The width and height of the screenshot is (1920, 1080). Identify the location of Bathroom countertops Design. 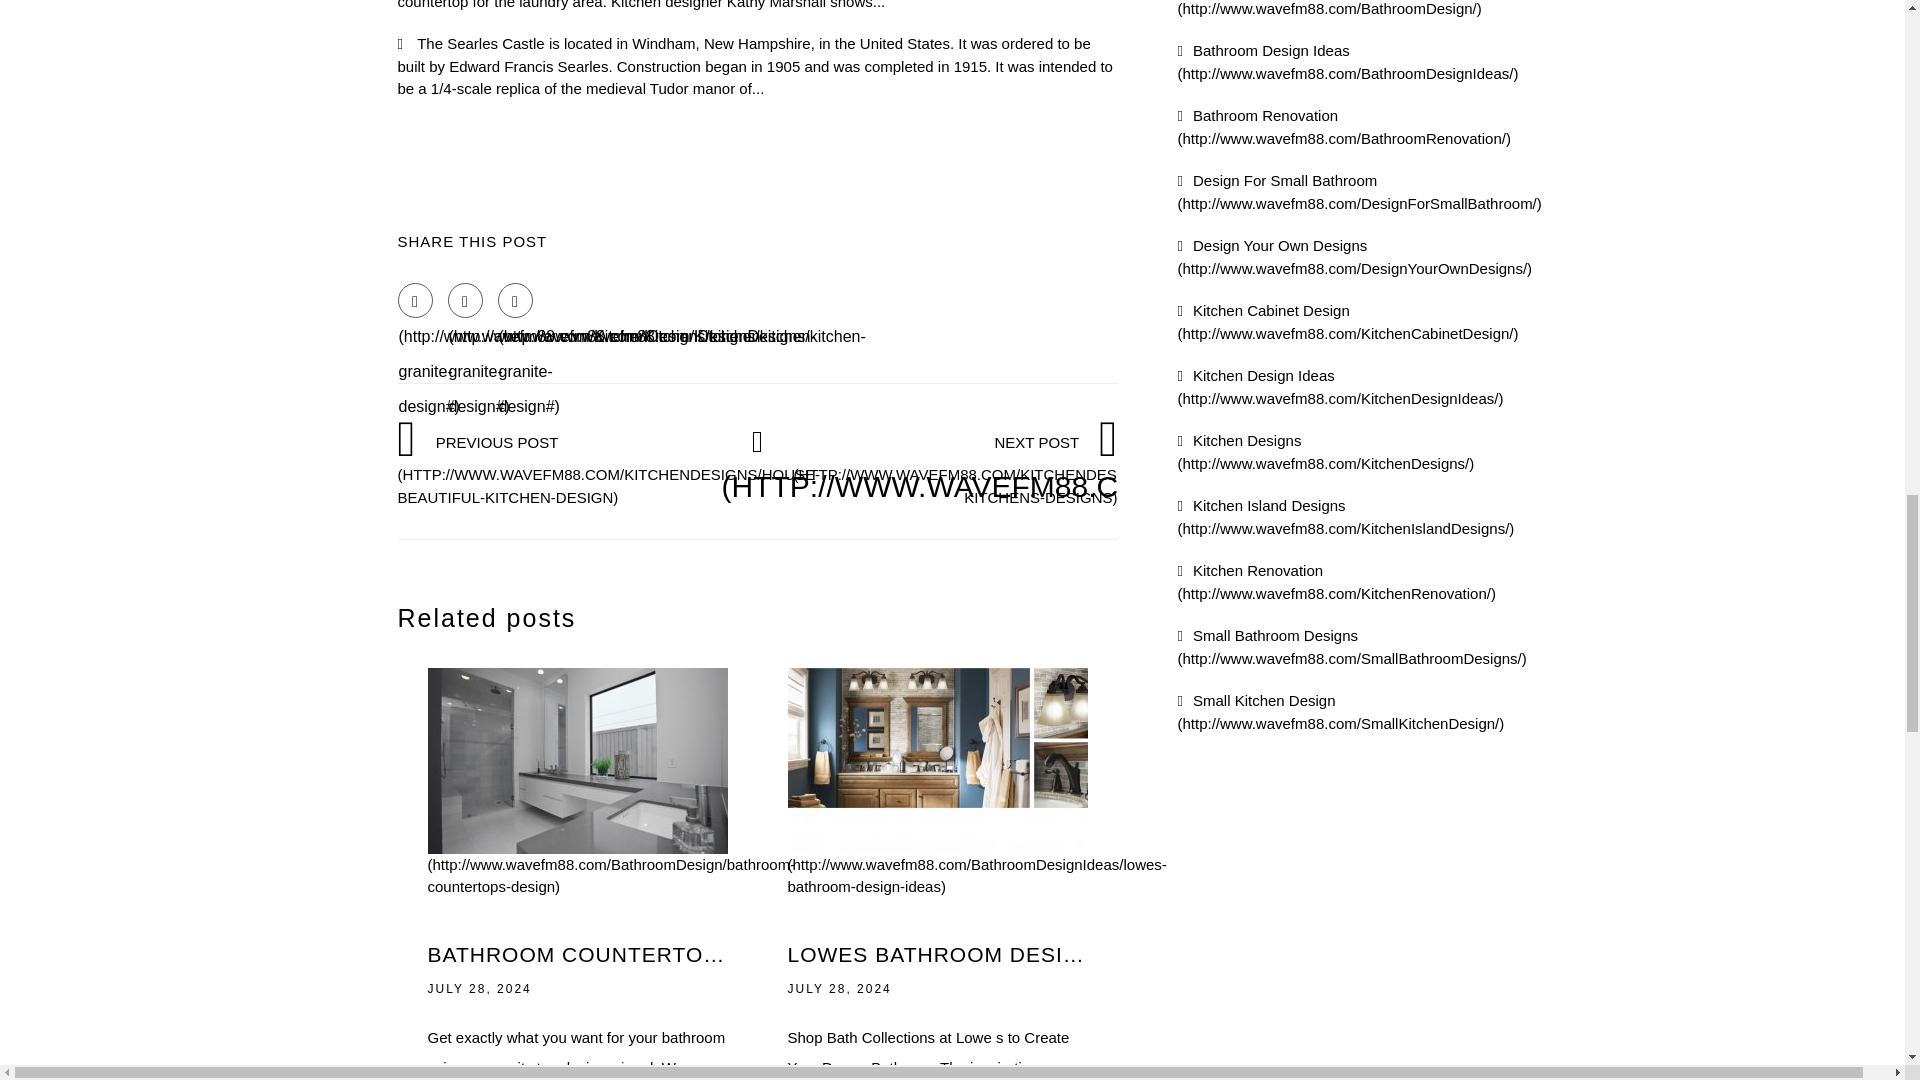
(612, 823).